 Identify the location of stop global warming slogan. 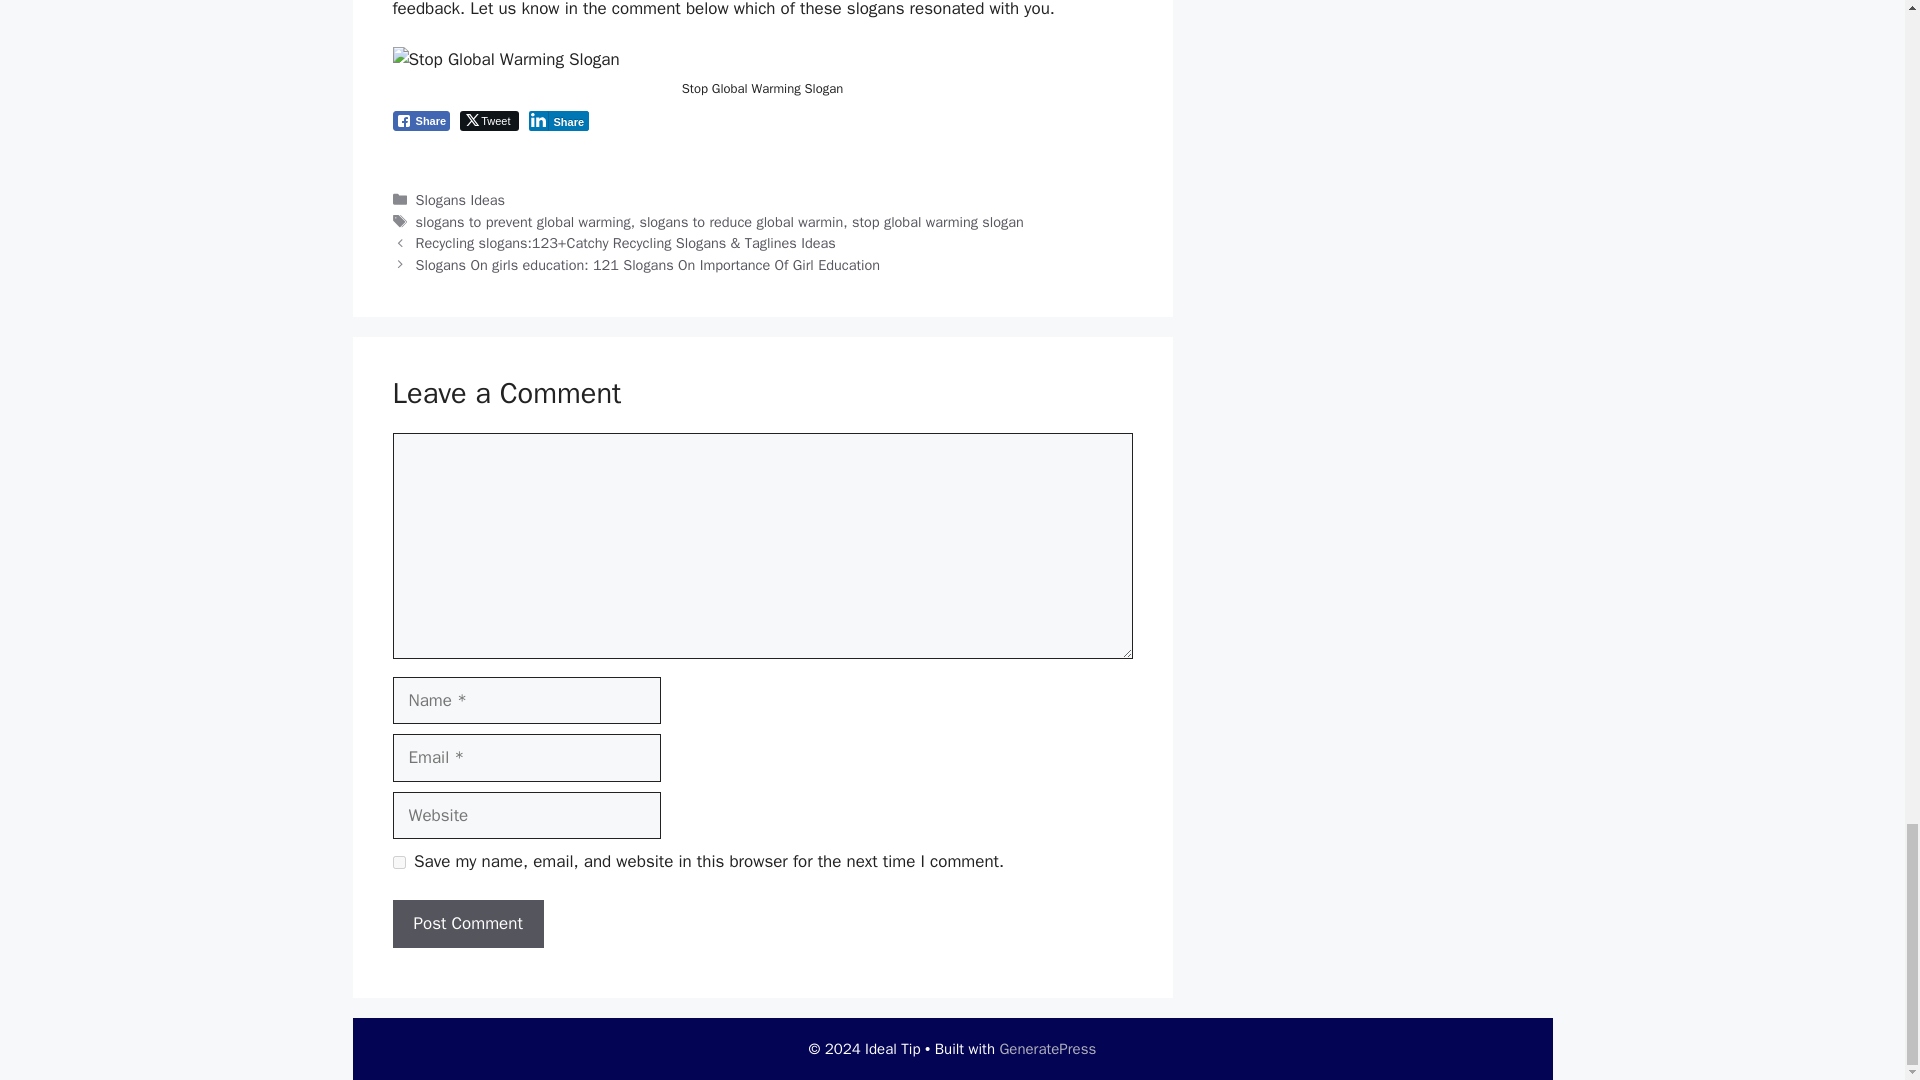
(938, 222).